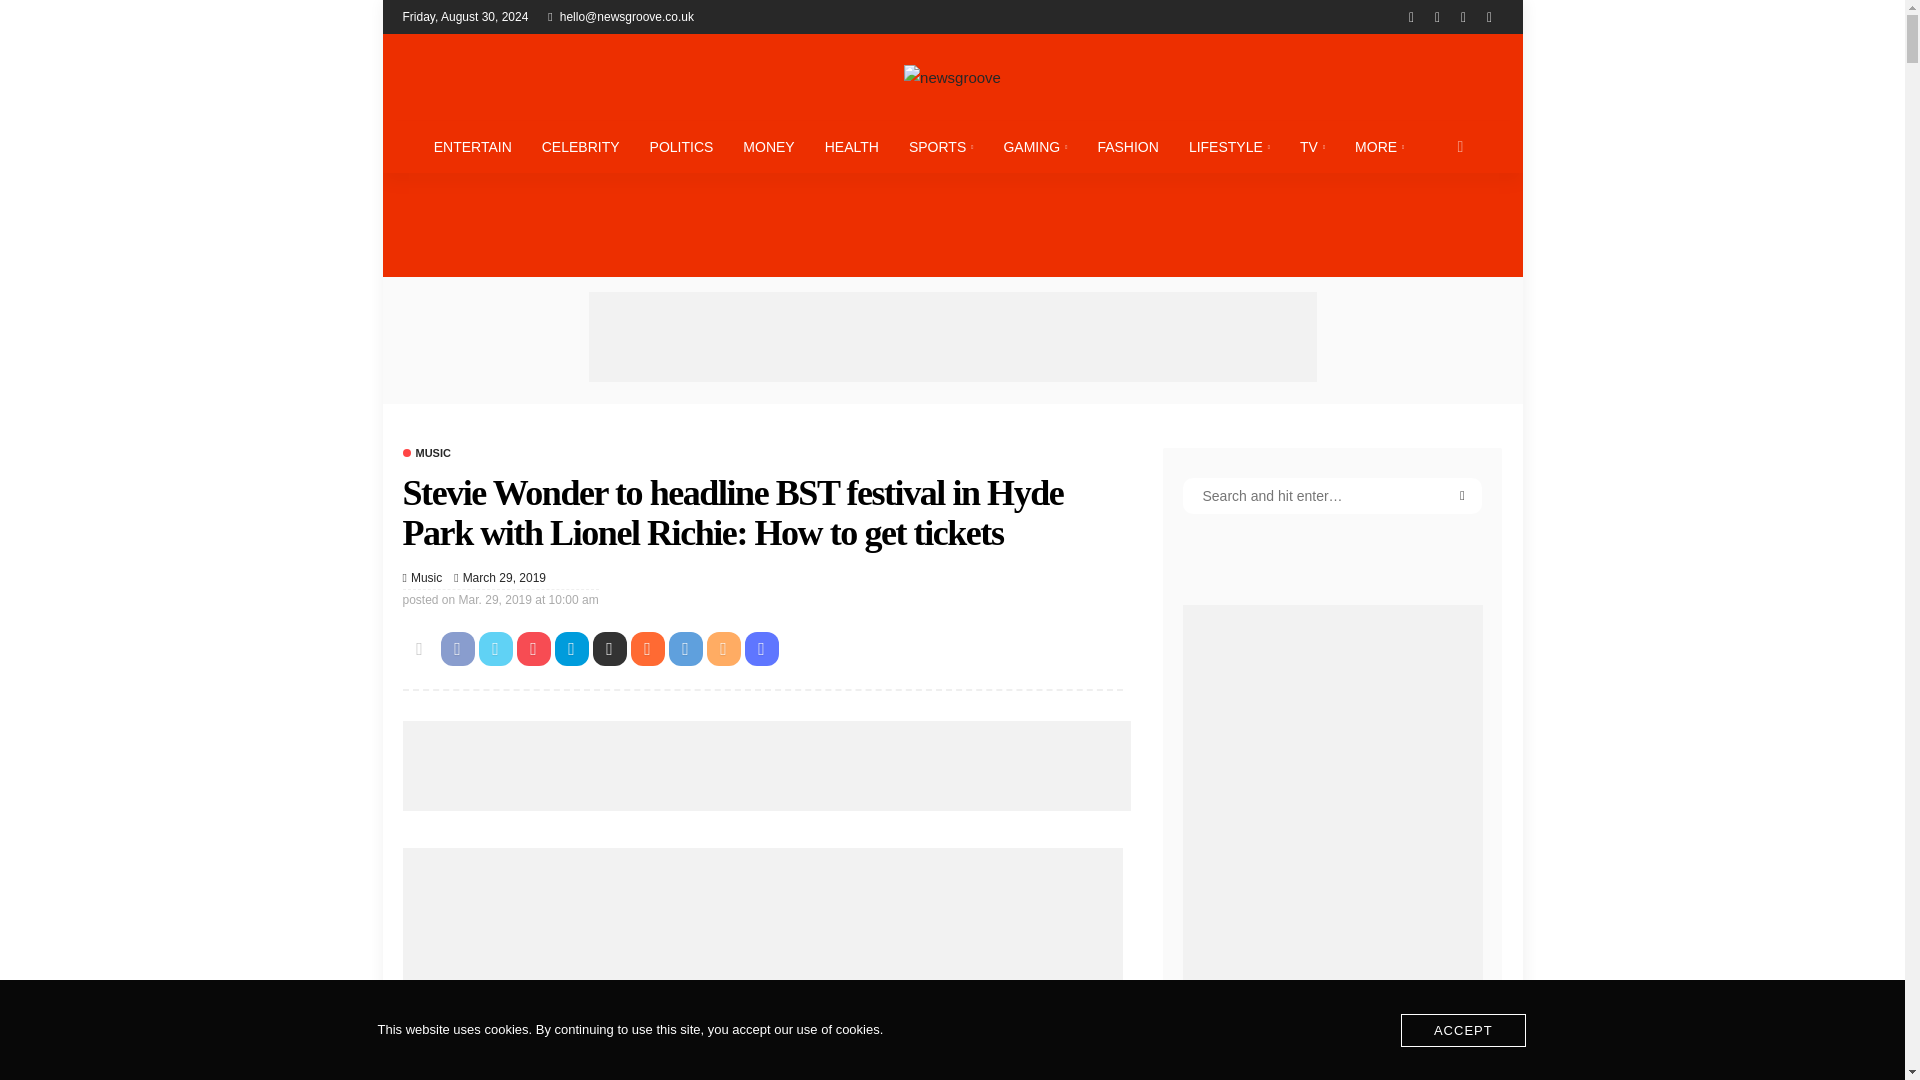 This screenshot has height=1080, width=1920. Describe the element at coordinates (682, 146) in the screenshot. I see `POLITICS` at that location.